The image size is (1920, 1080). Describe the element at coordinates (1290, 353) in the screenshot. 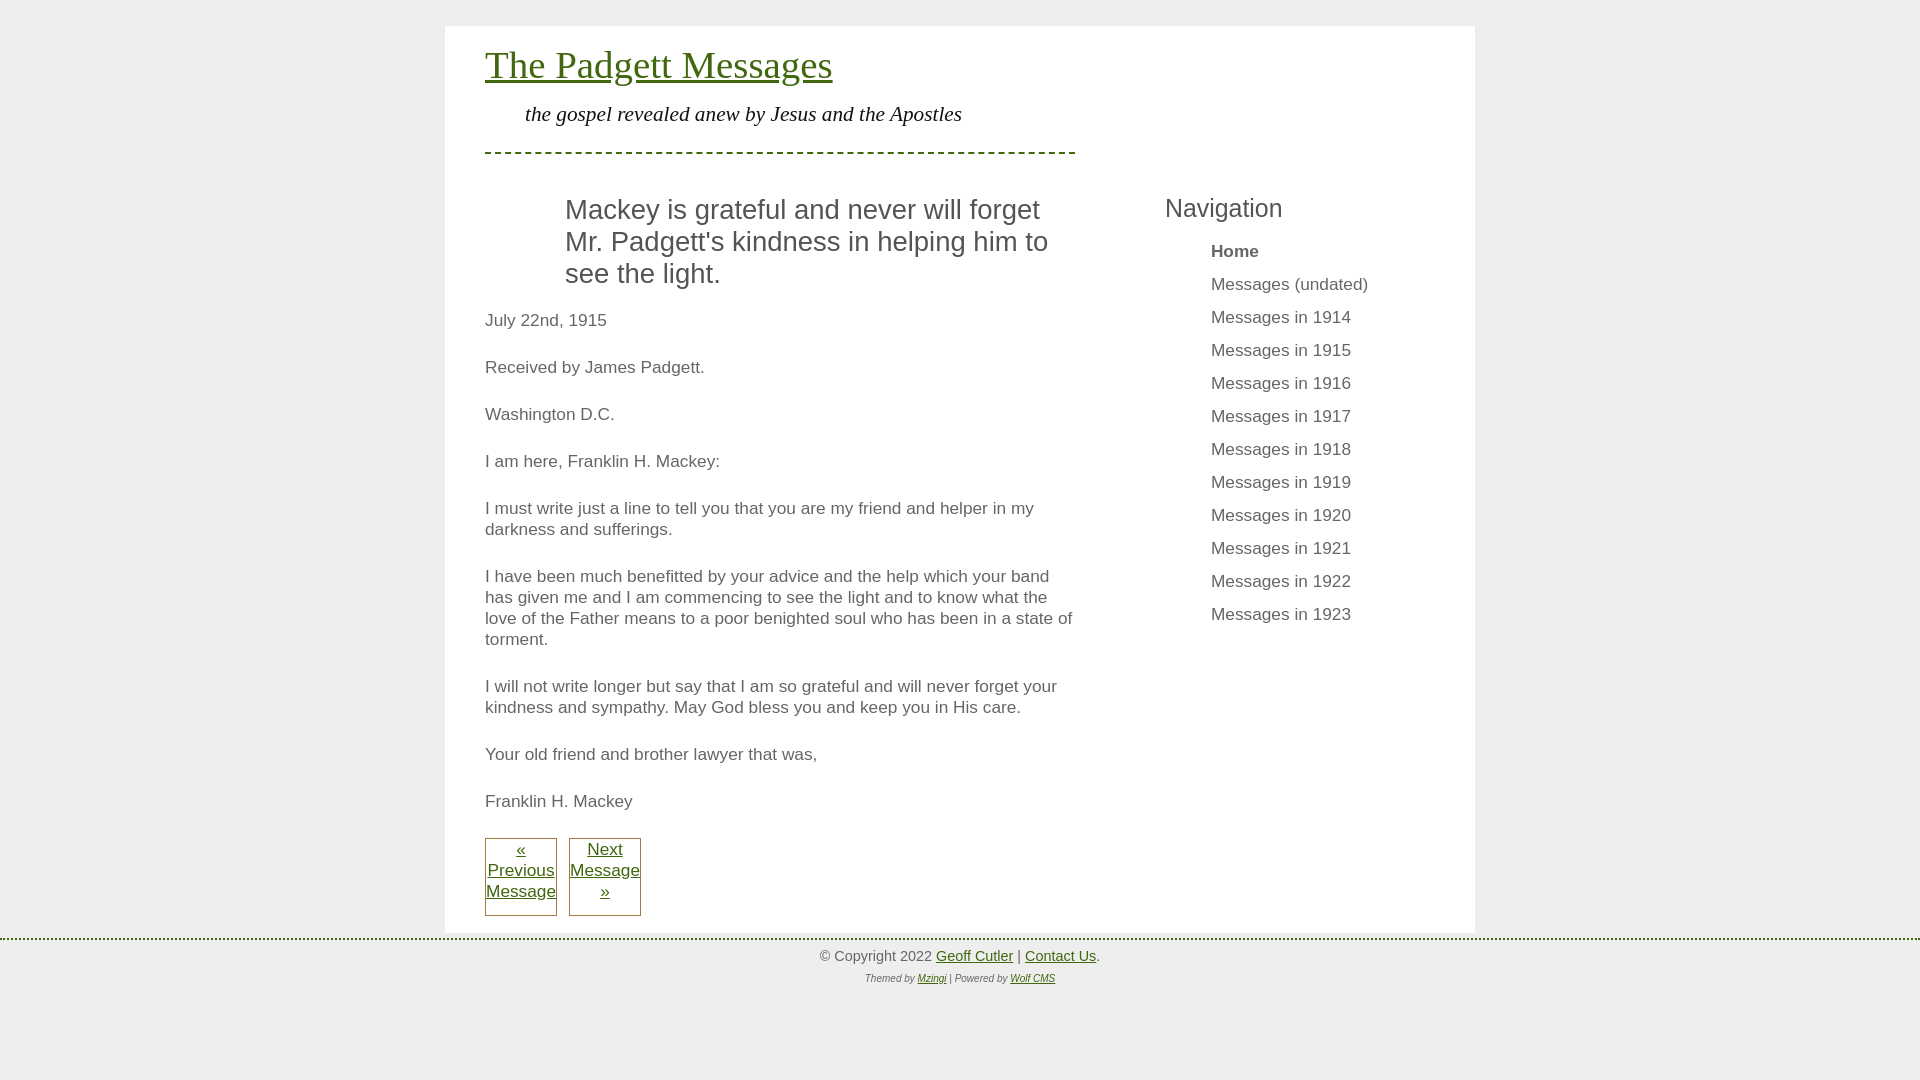

I see `Messages in 1915` at that location.